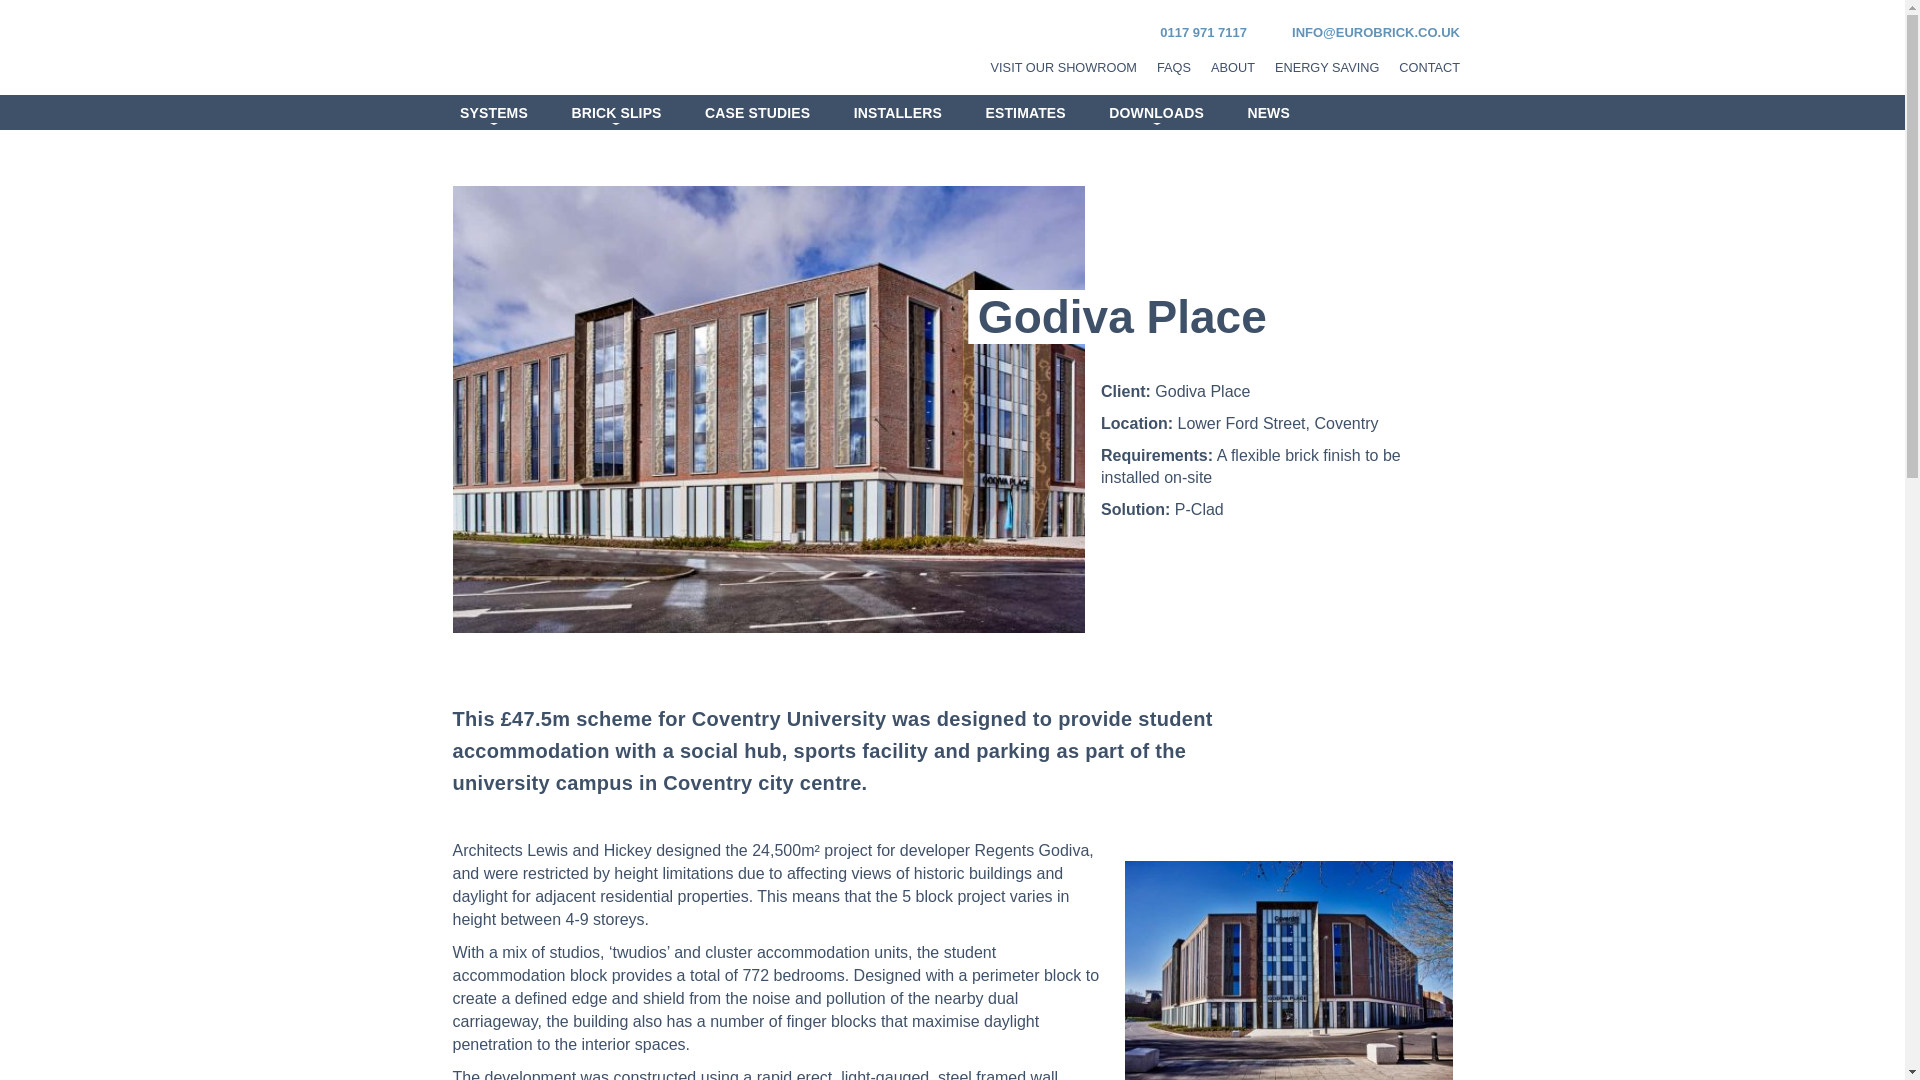 This screenshot has width=1920, height=1080. I want to click on NEWS, so click(1268, 112).